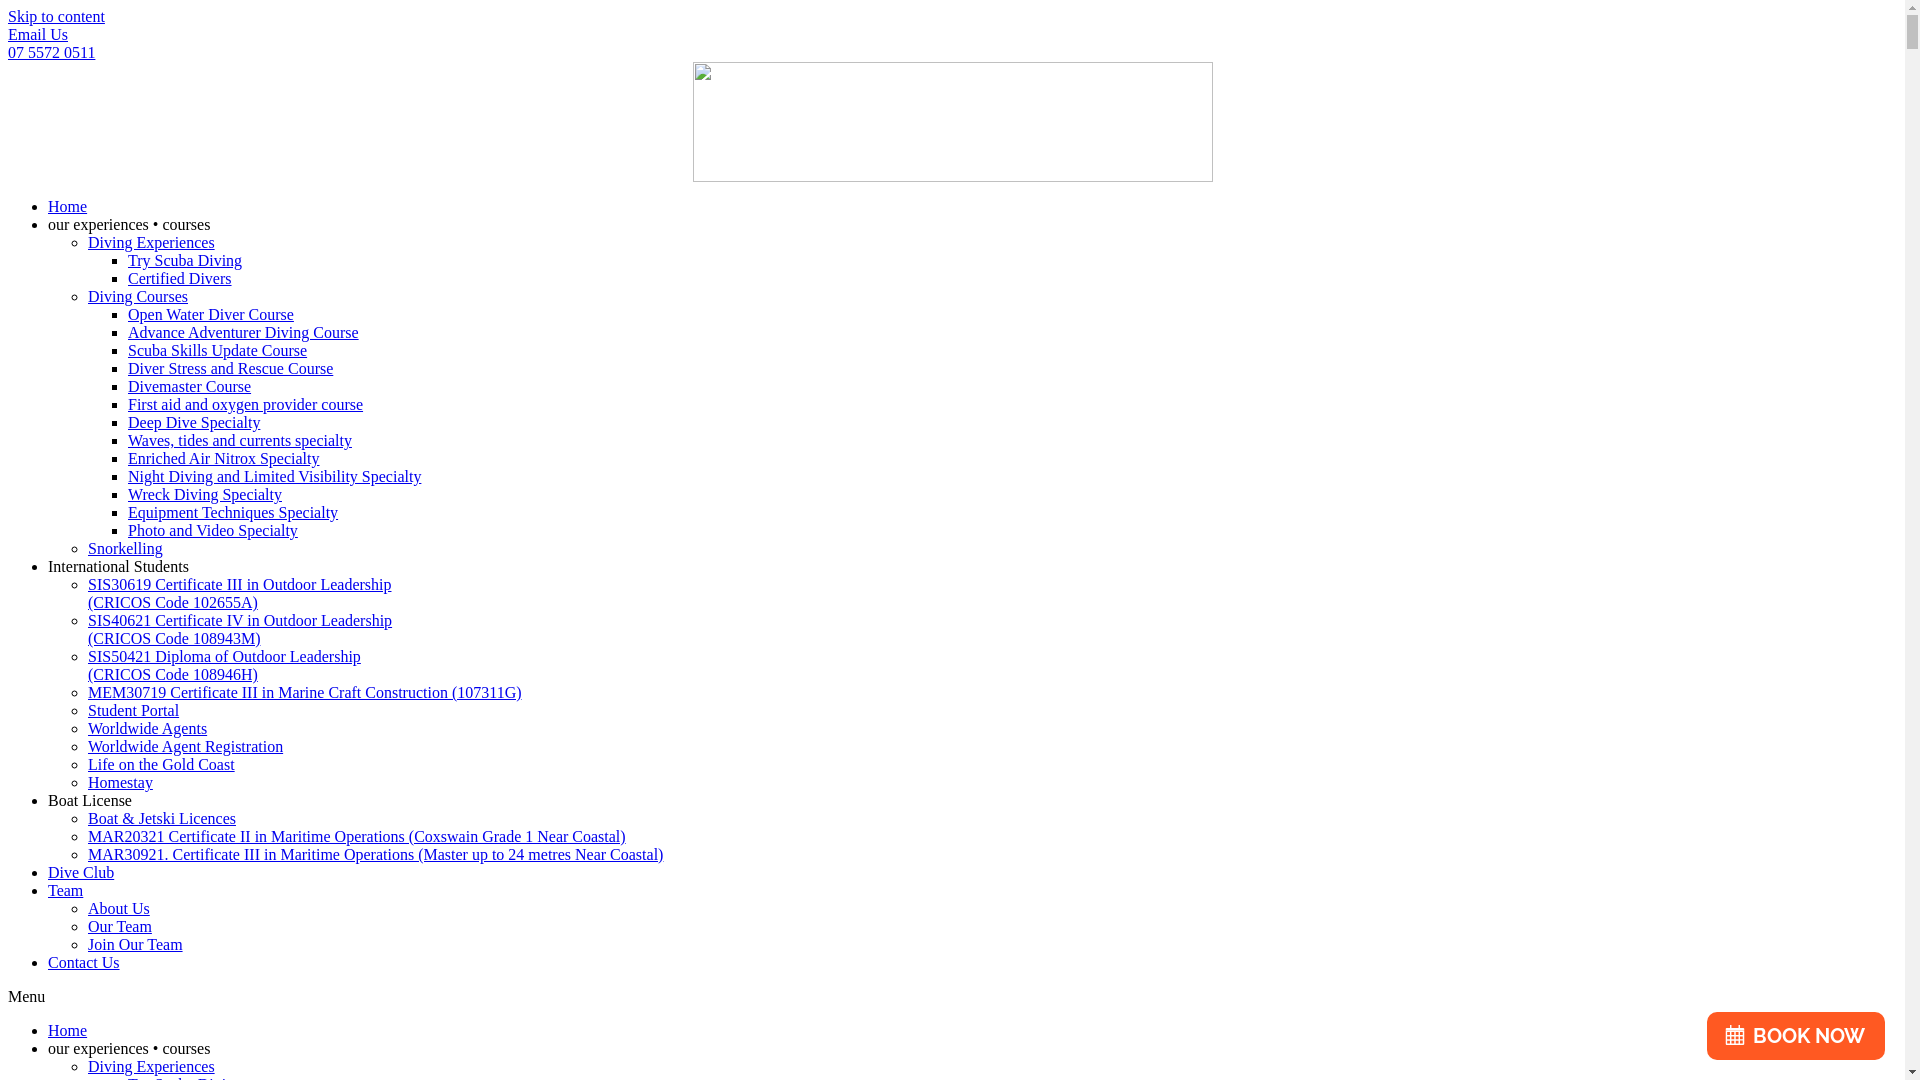 The image size is (1920, 1080). What do you see at coordinates (180, 278) in the screenshot?
I see `Certified Divers` at bounding box center [180, 278].